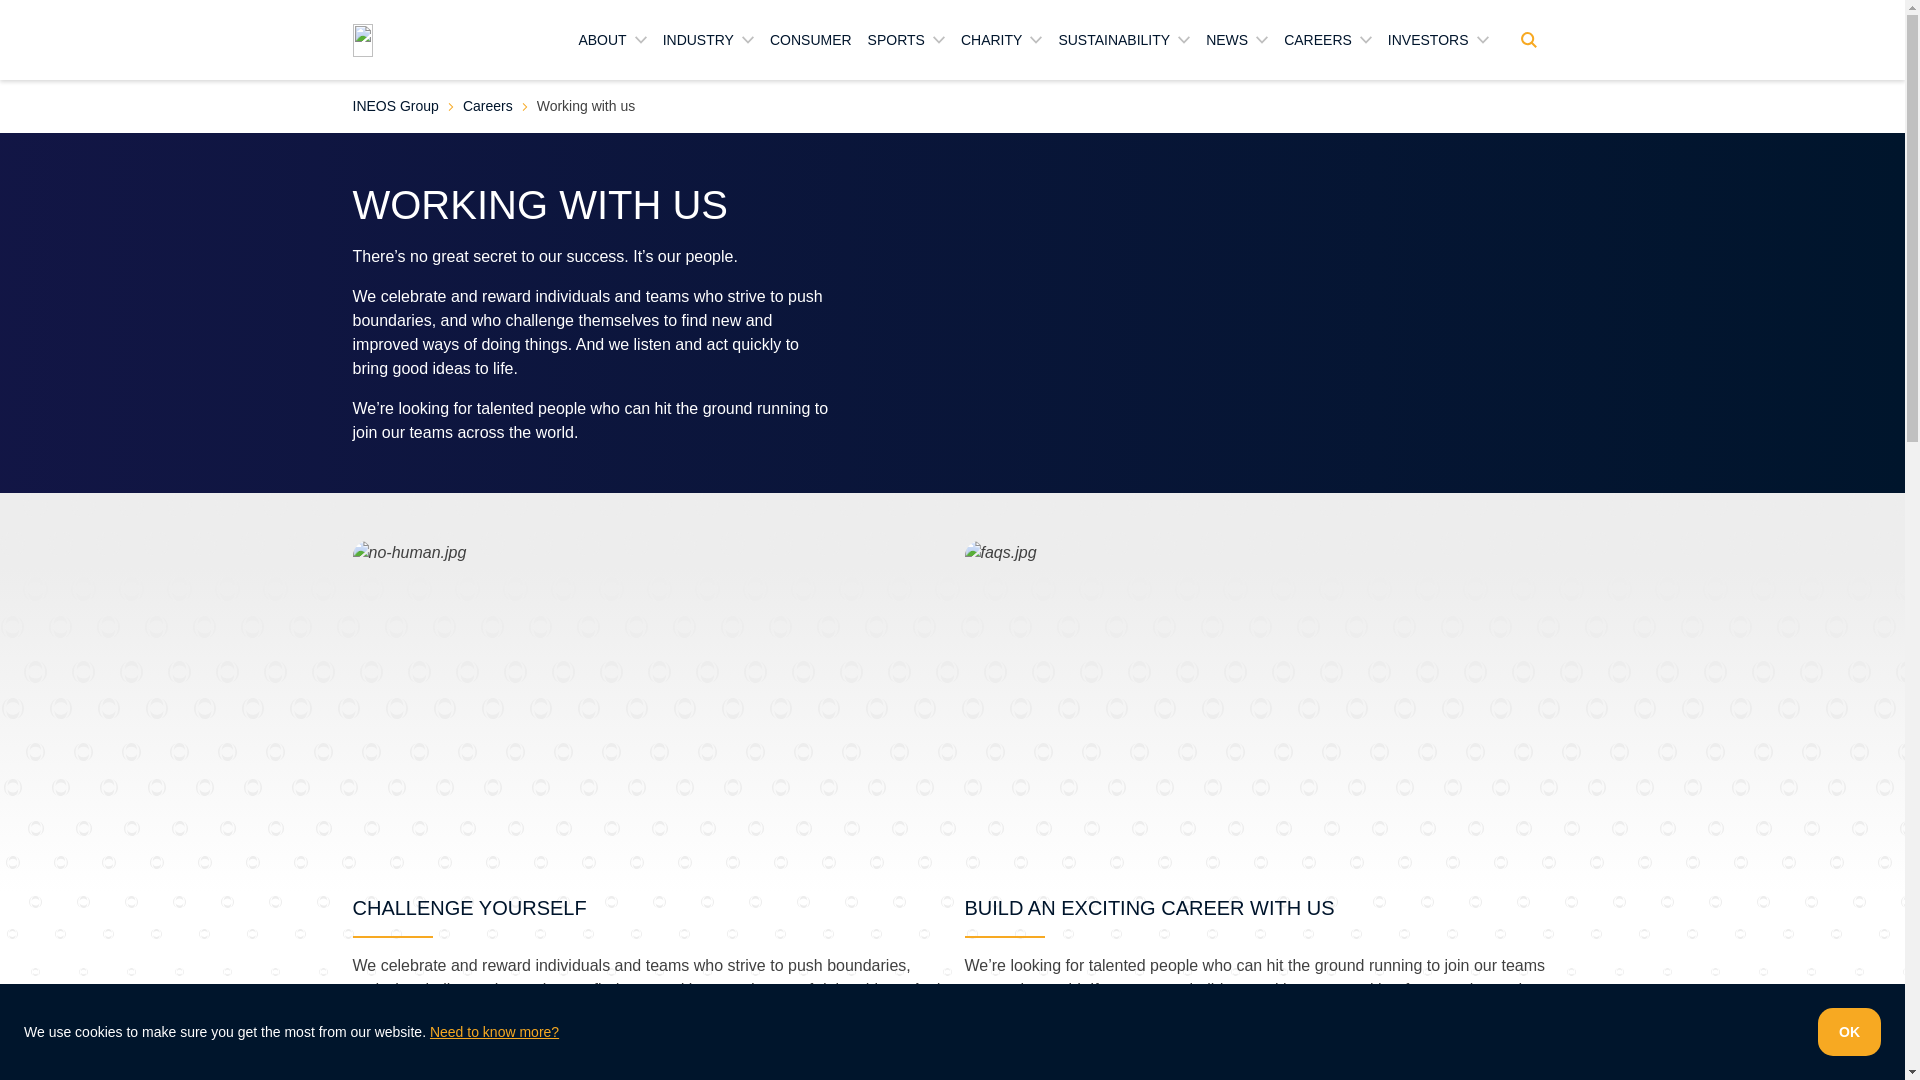  What do you see at coordinates (1002, 40) in the screenshot?
I see `CHARITY` at bounding box center [1002, 40].